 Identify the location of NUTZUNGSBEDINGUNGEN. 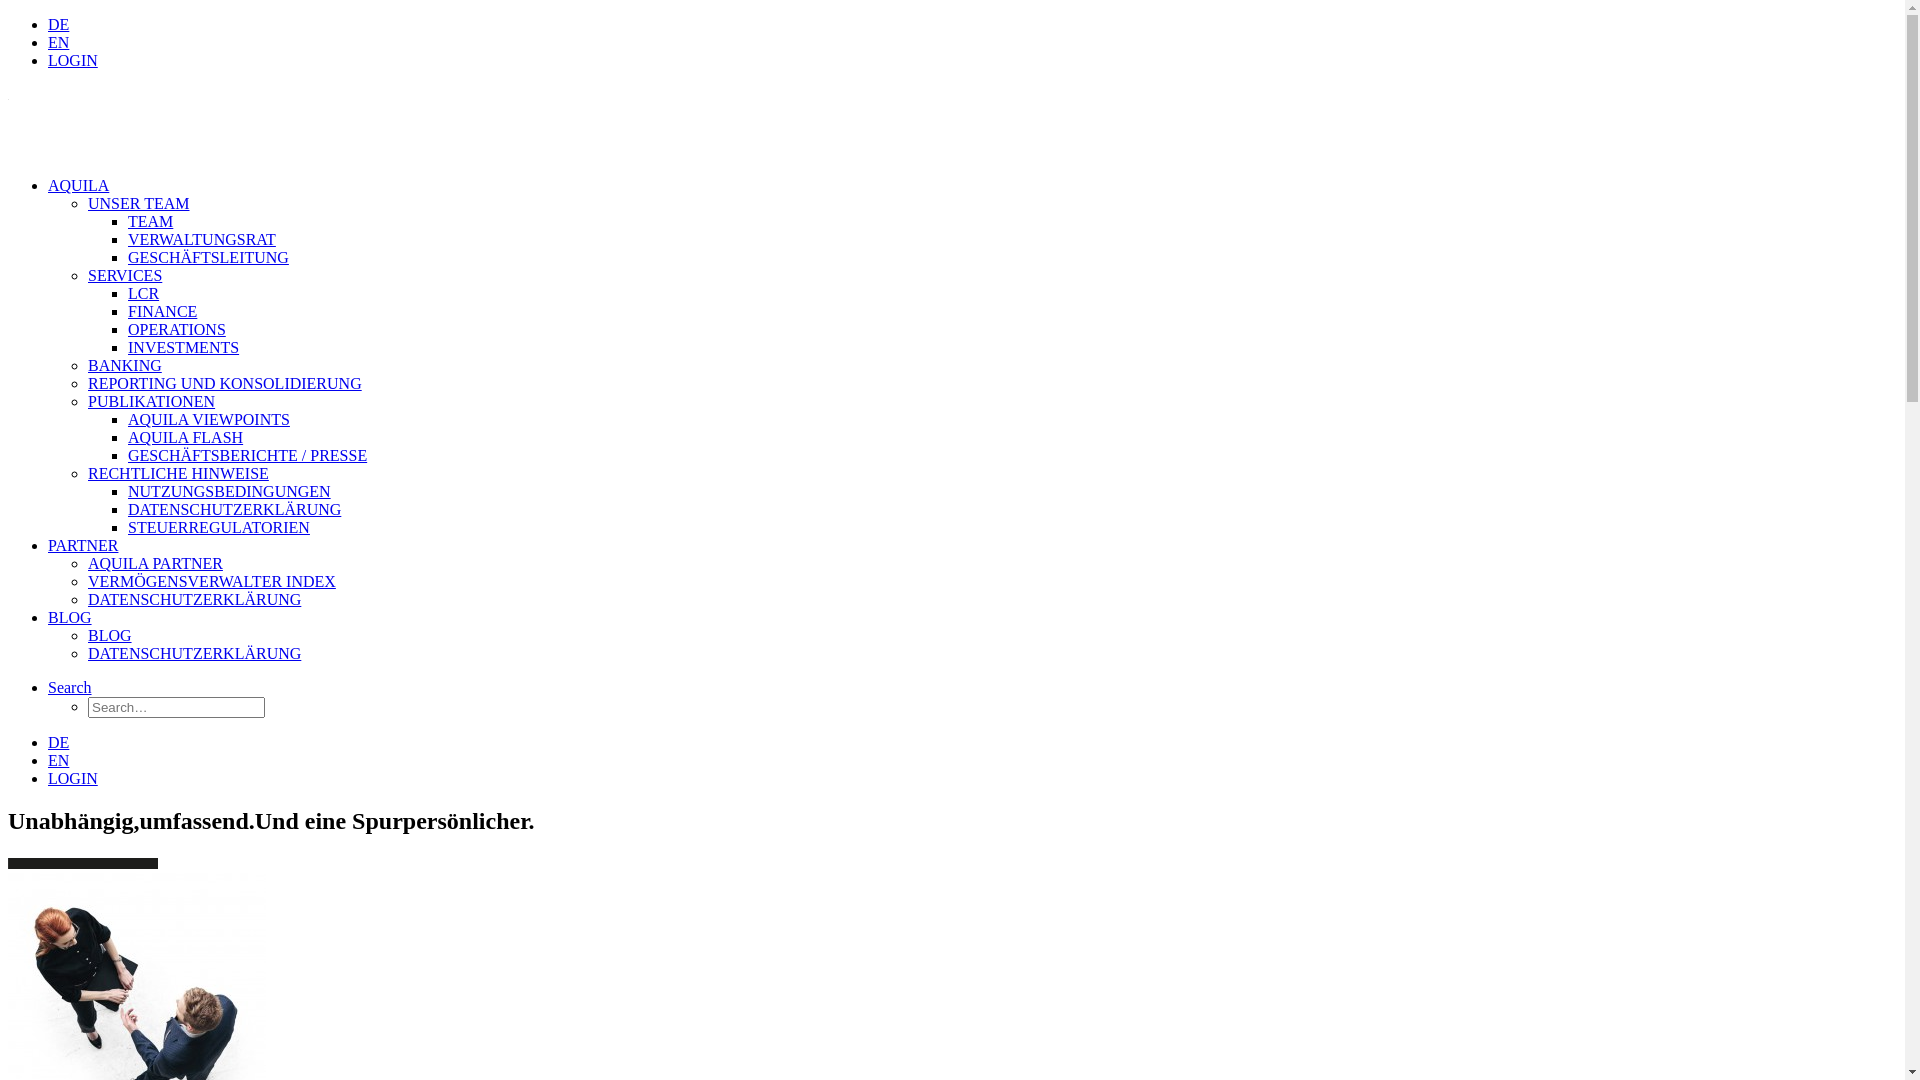
(230, 492).